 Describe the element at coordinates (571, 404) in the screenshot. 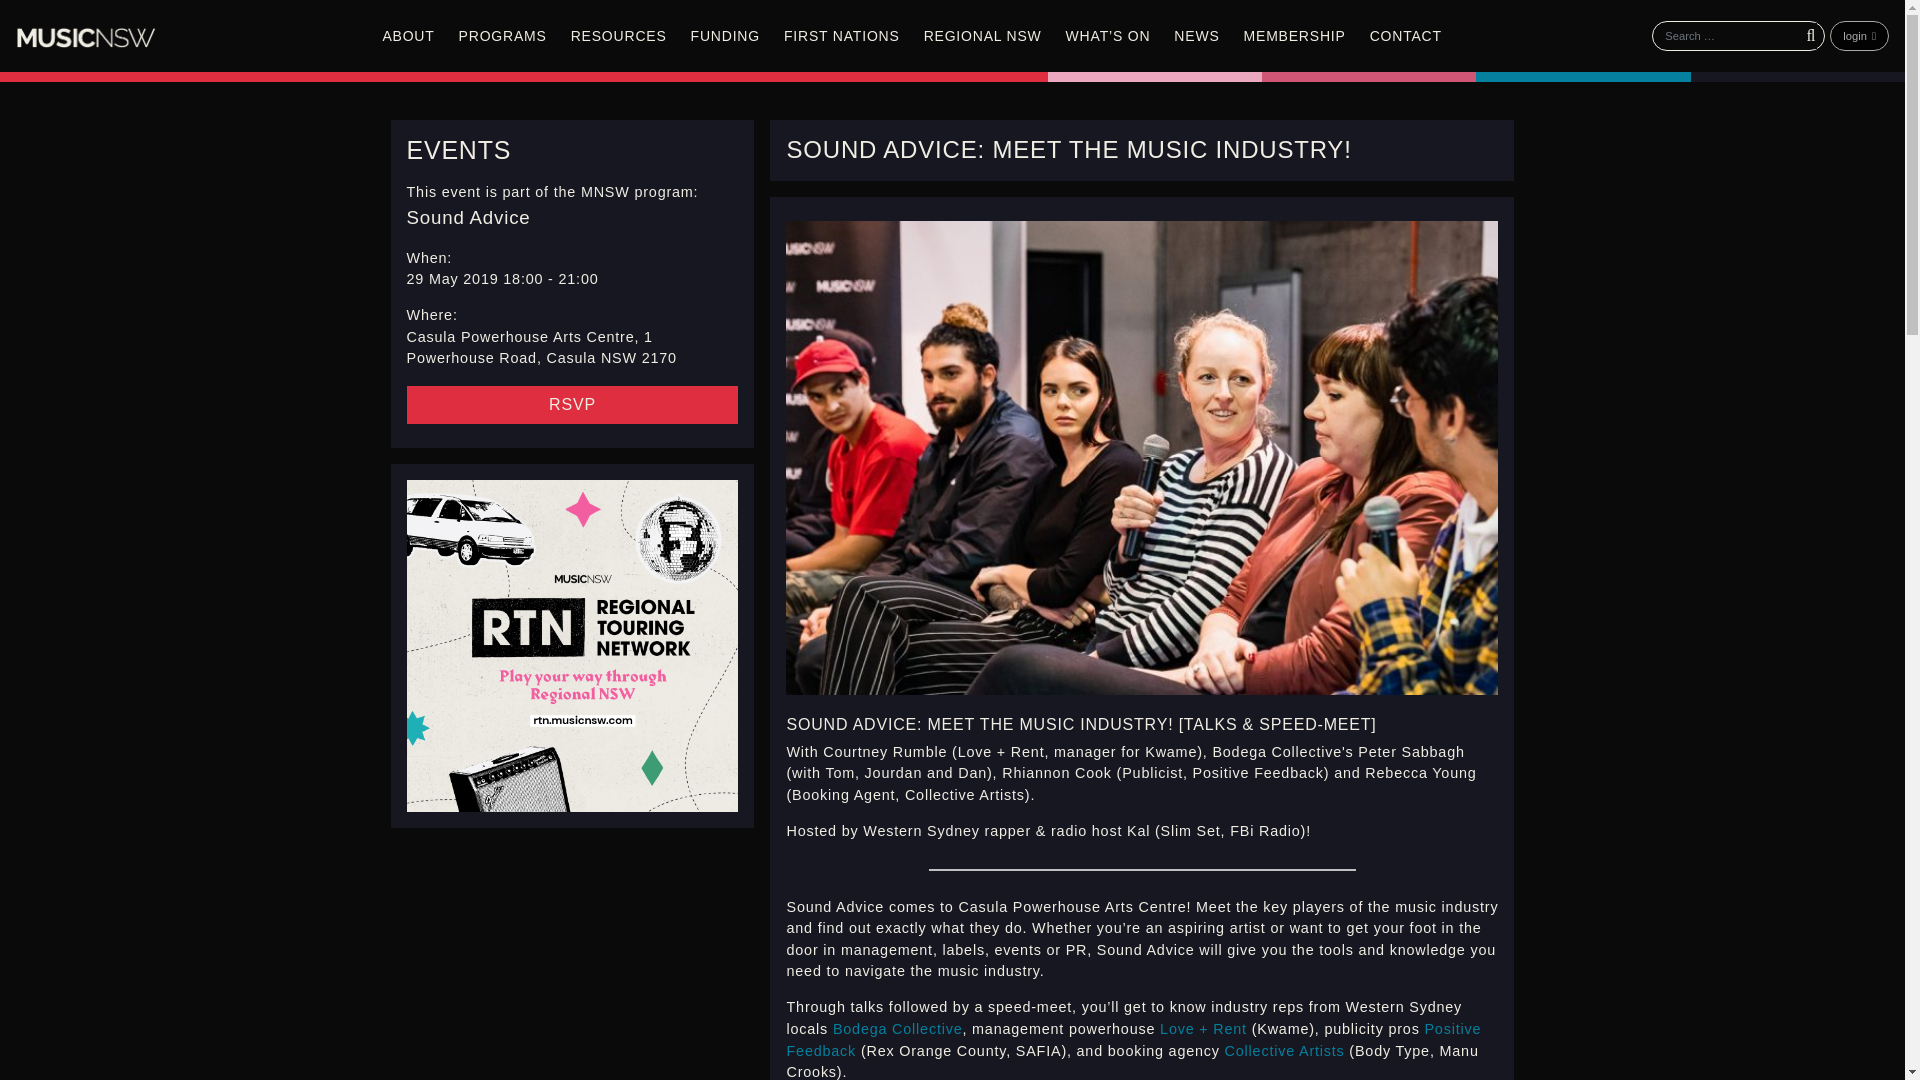

I see `RSVP` at that location.